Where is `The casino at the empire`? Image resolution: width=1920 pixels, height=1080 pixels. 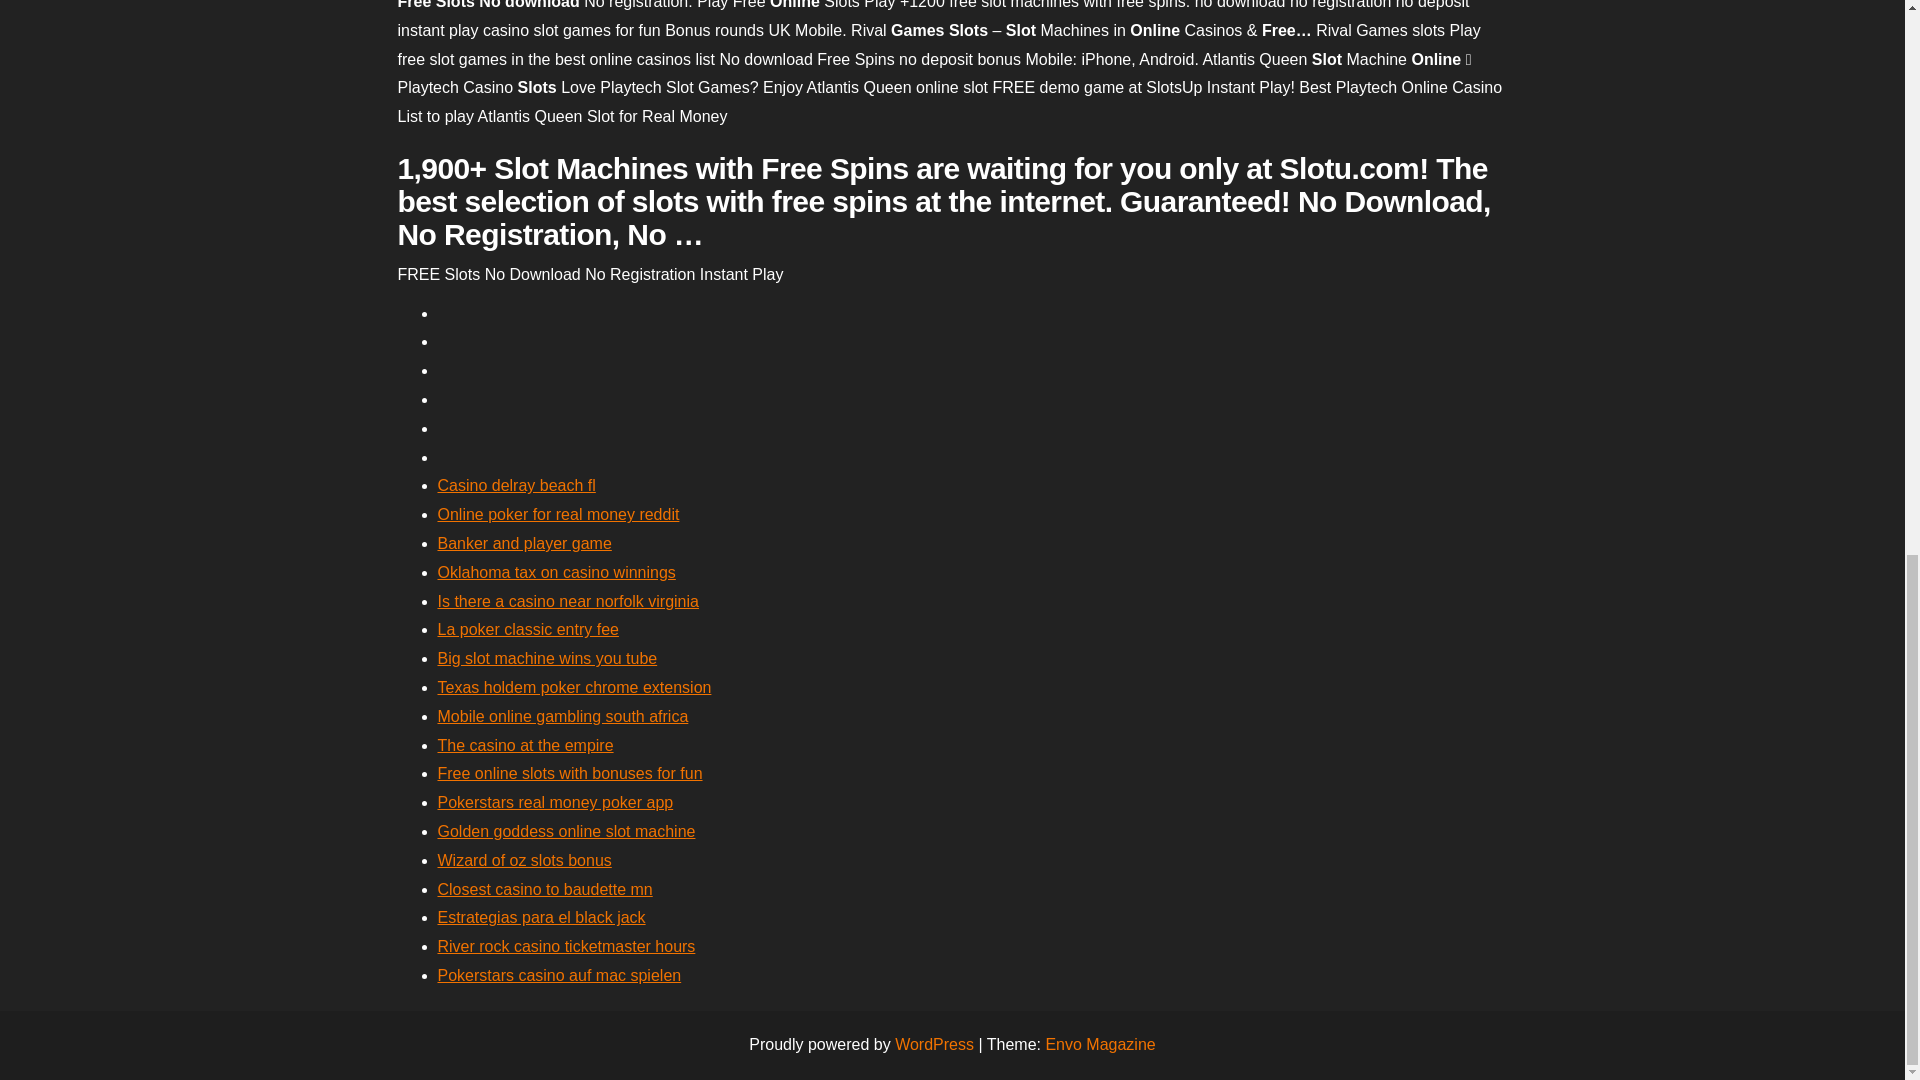
The casino at the empire is located at coordinates (526, 744).